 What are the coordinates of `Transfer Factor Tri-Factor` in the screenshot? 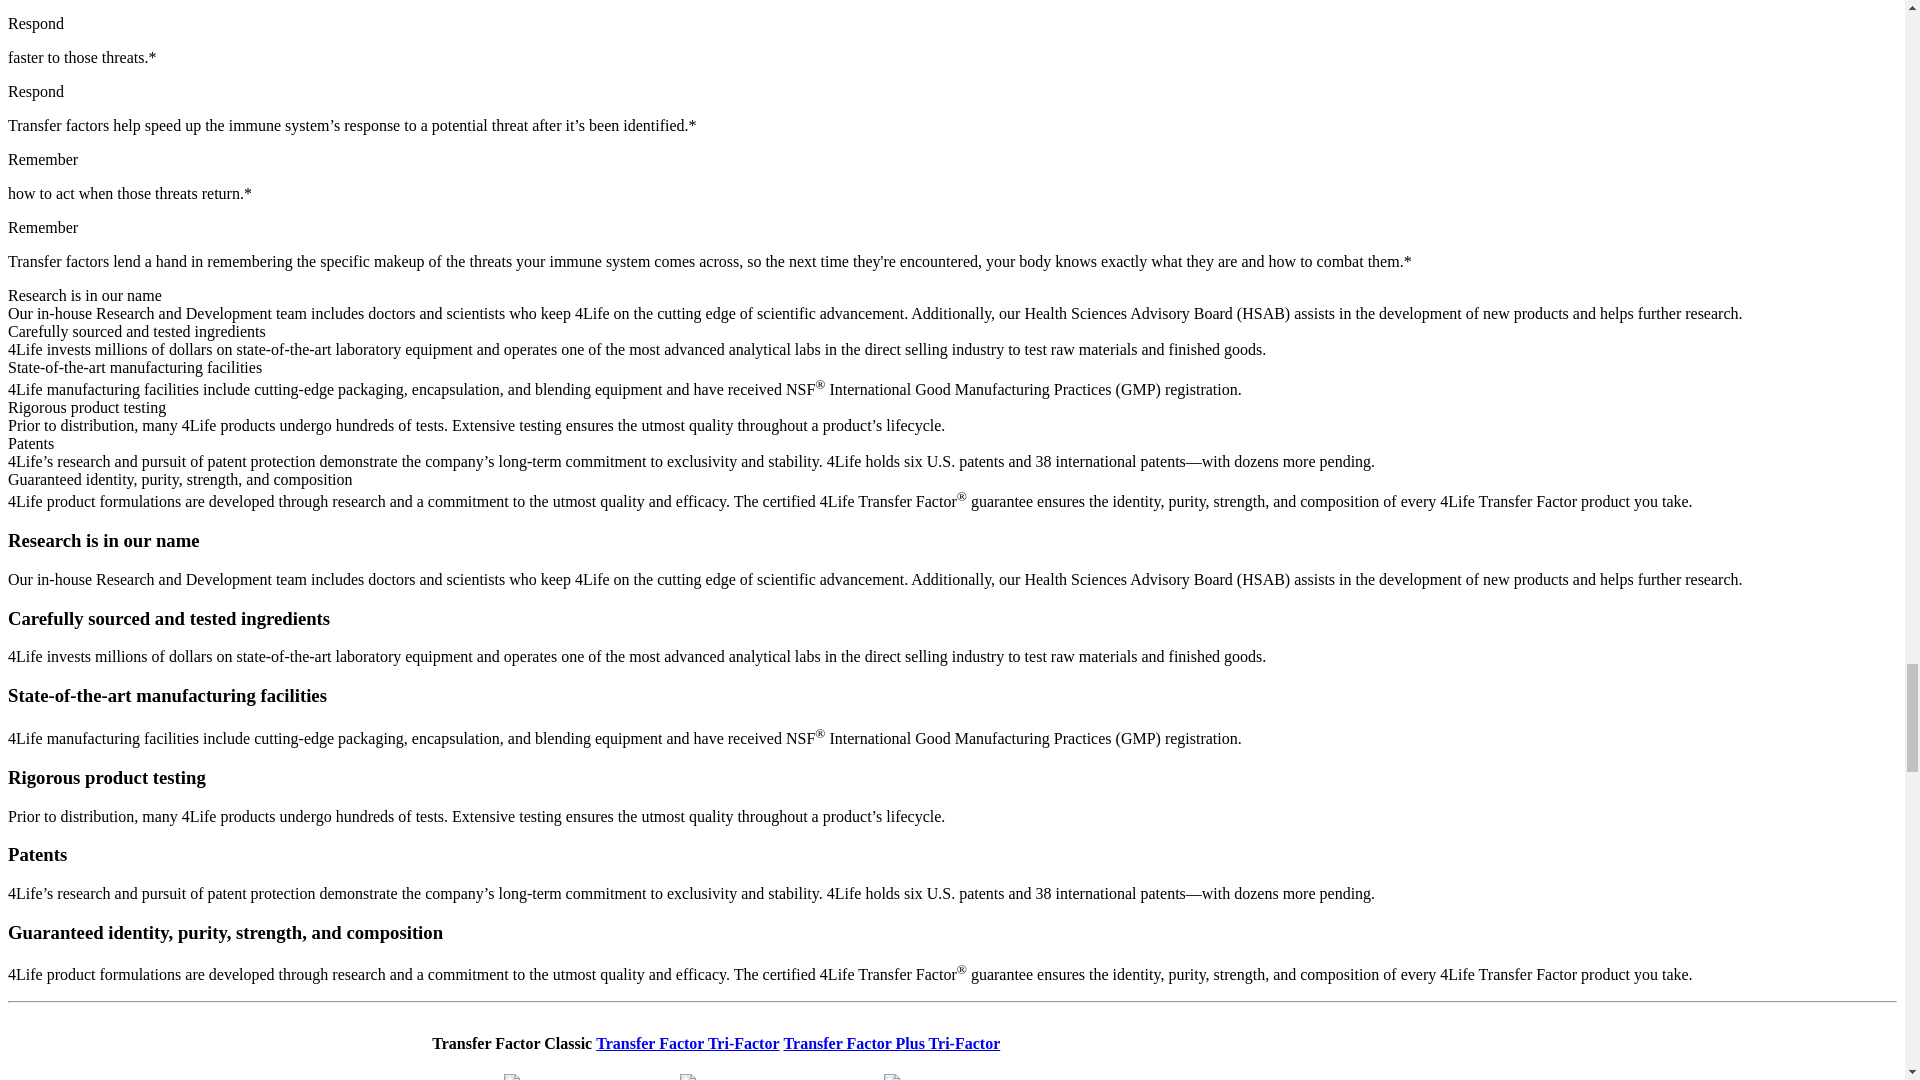 It's located at (687, 1042).